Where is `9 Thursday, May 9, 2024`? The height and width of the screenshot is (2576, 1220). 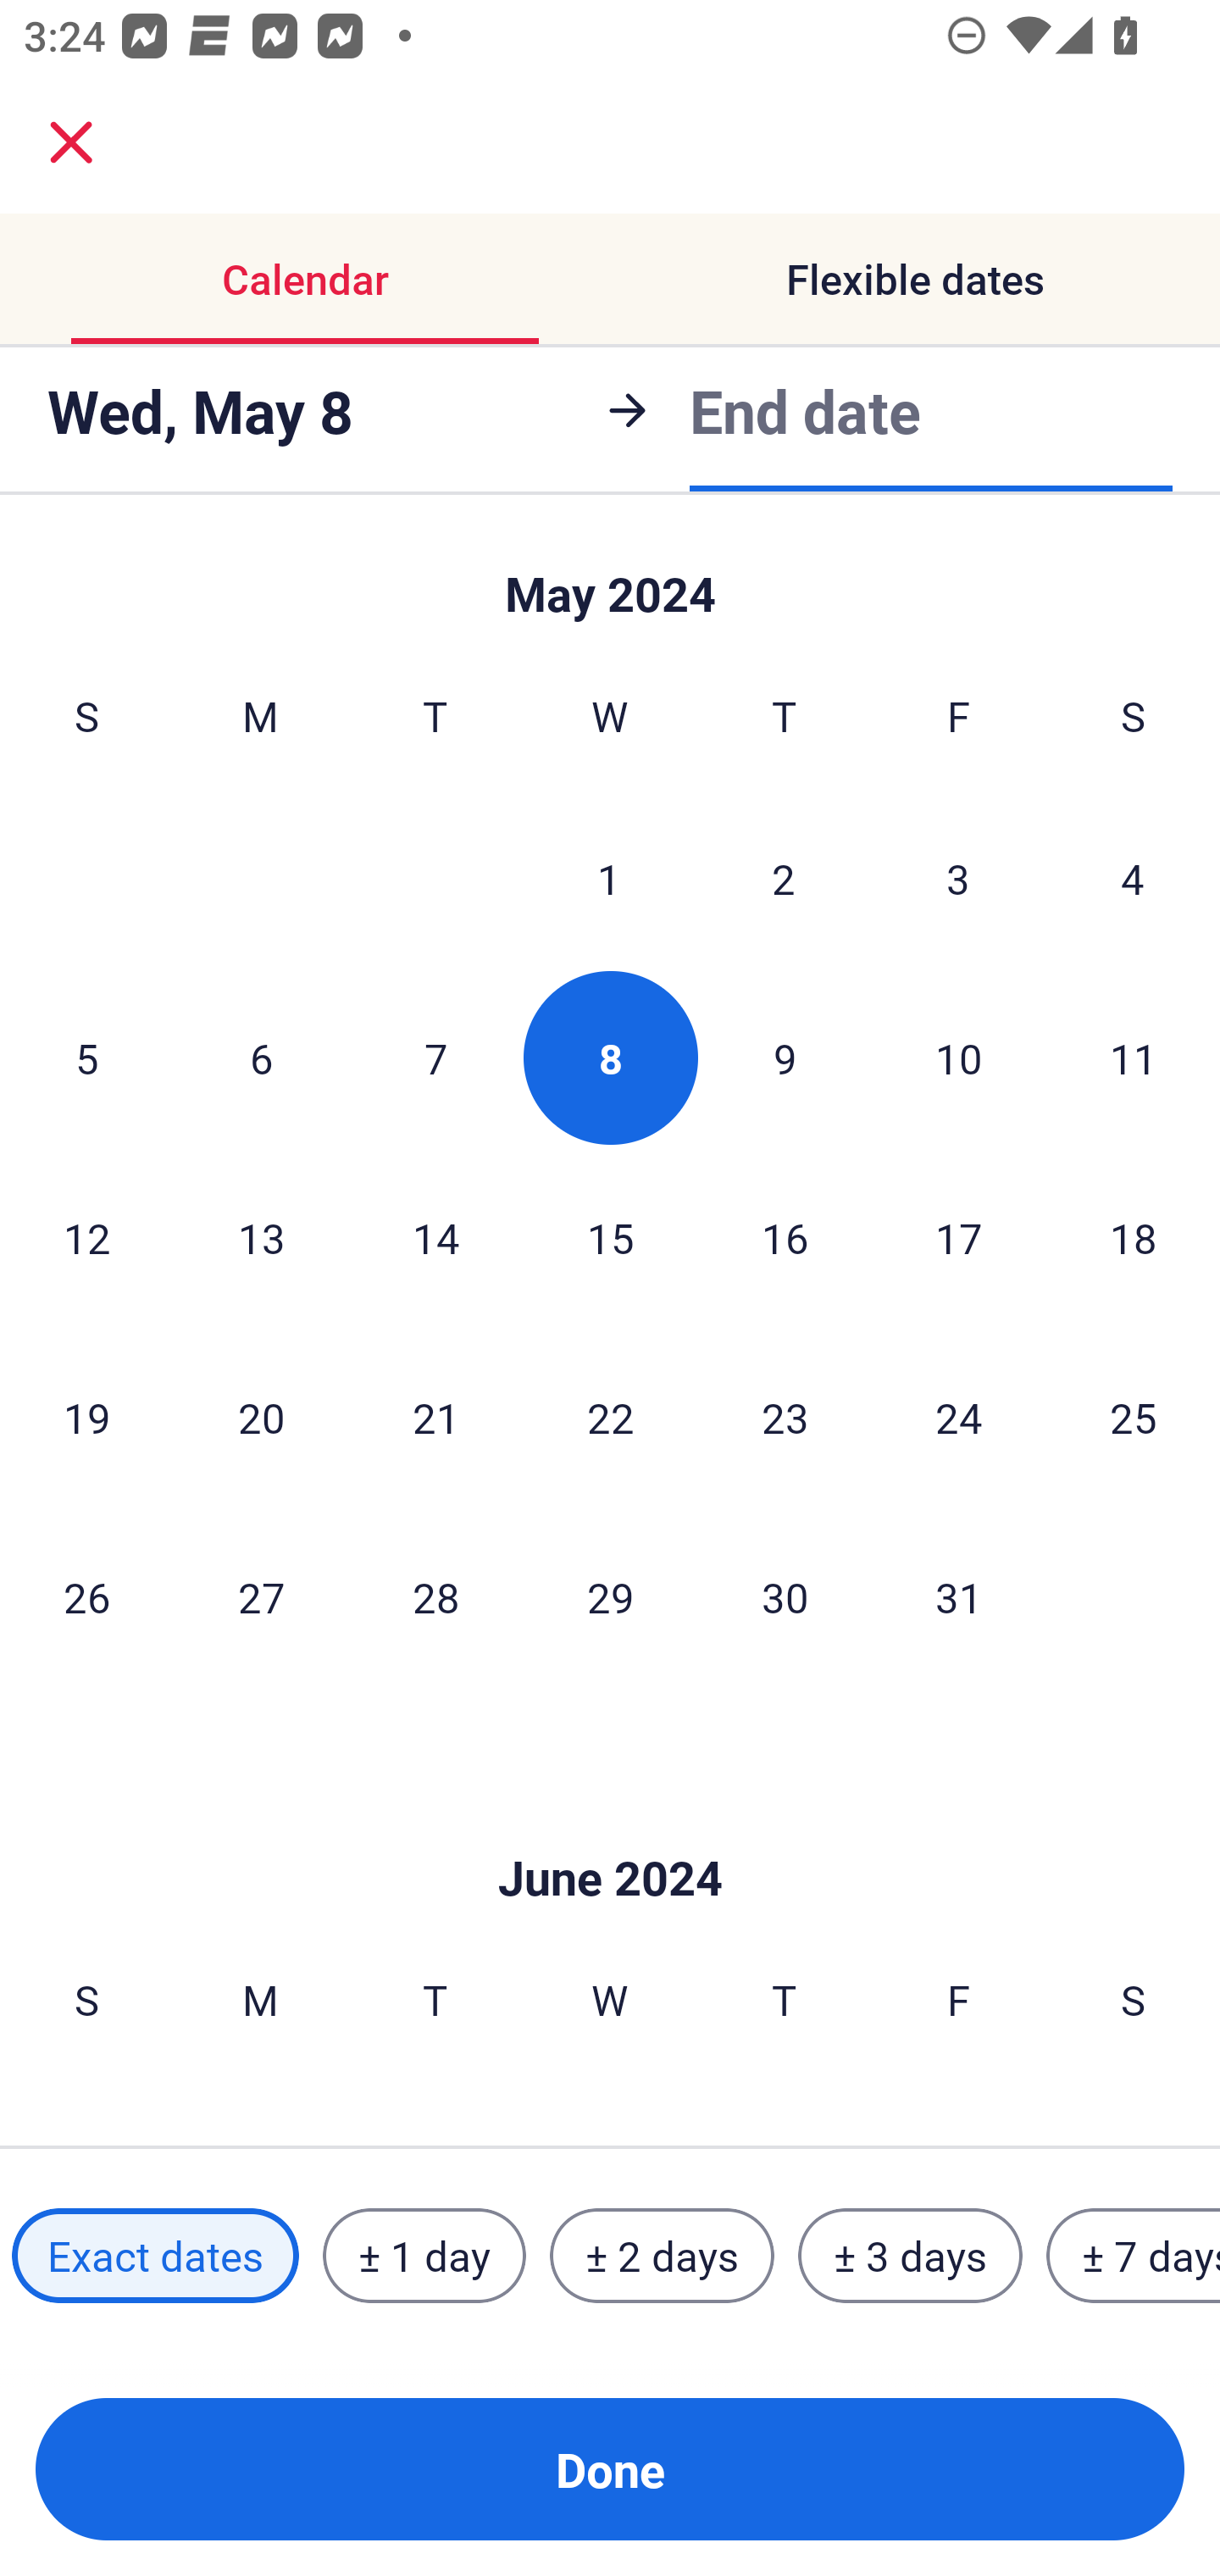 9 Thursday, May 9, 2024 is located at coordinates (785, 1058).